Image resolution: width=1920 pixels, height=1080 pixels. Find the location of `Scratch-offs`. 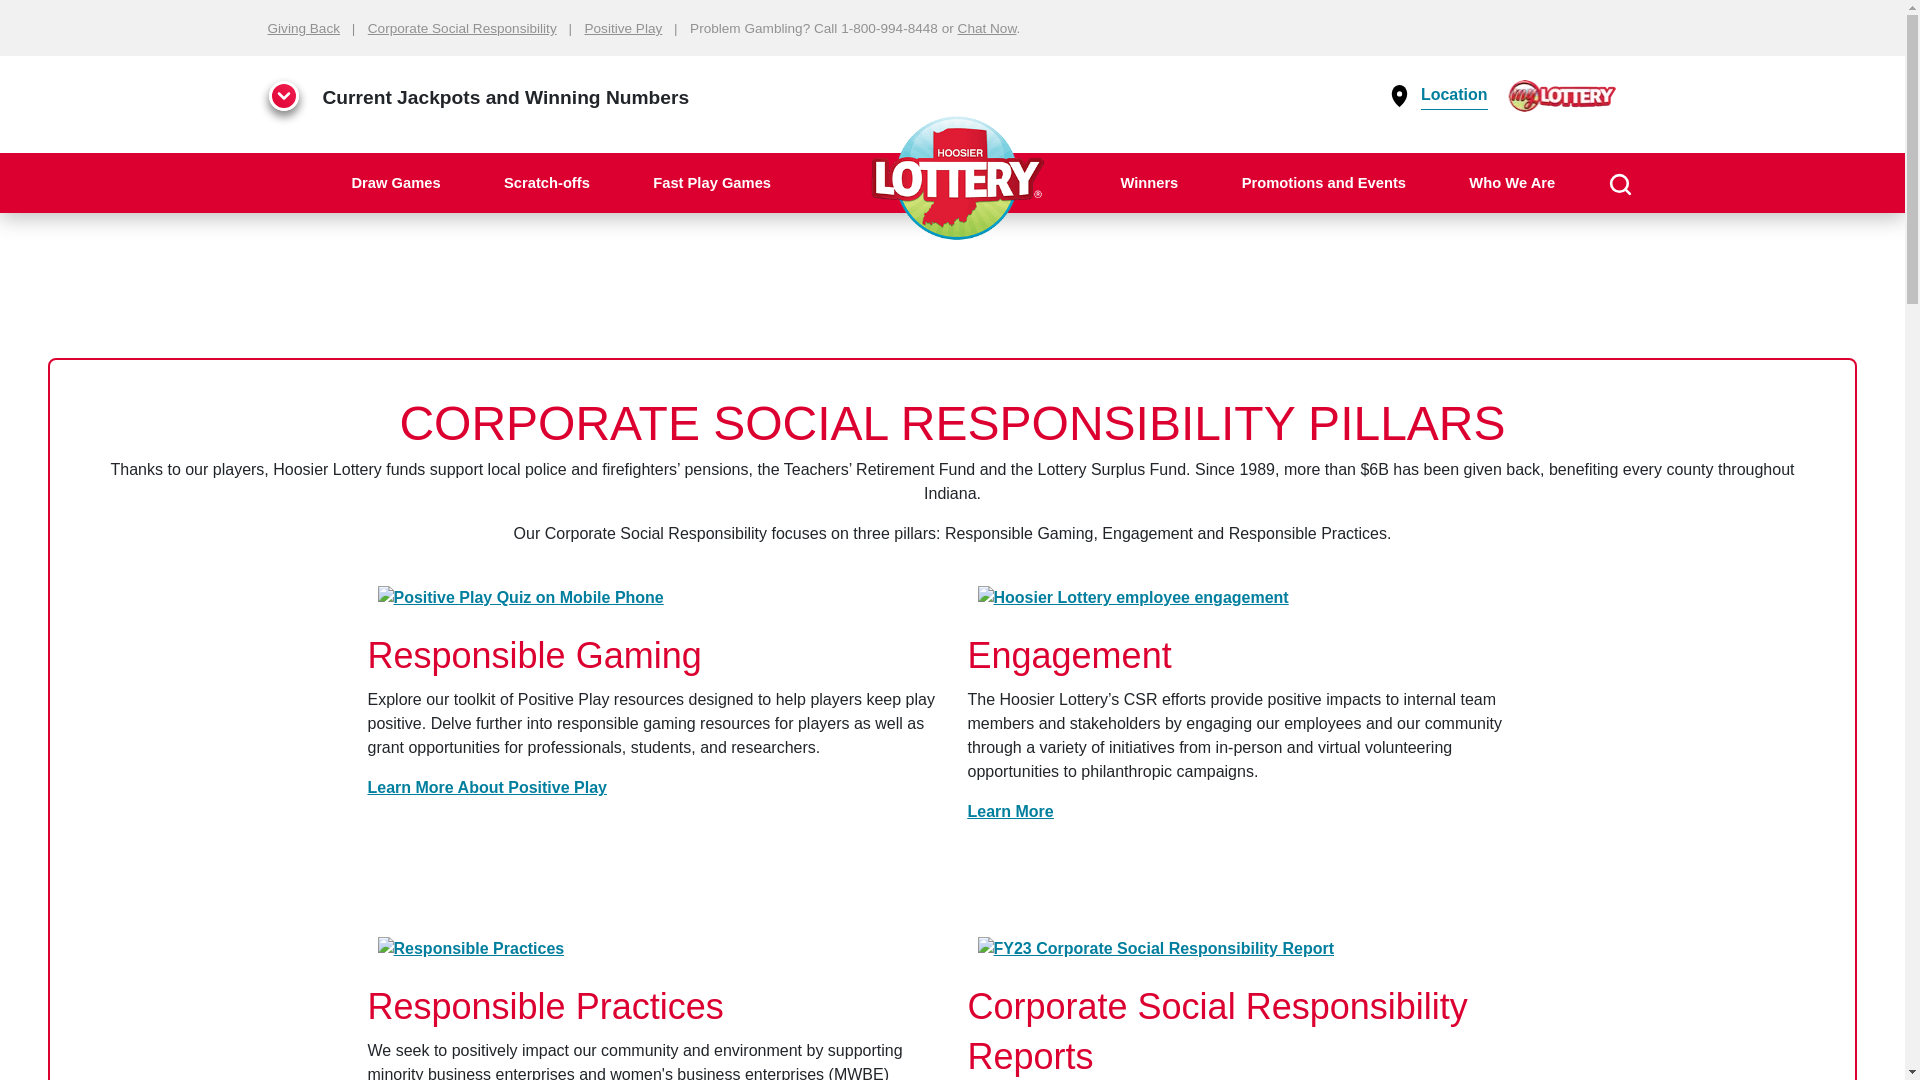

Scratch-offs is located at coordinates (547, 182).